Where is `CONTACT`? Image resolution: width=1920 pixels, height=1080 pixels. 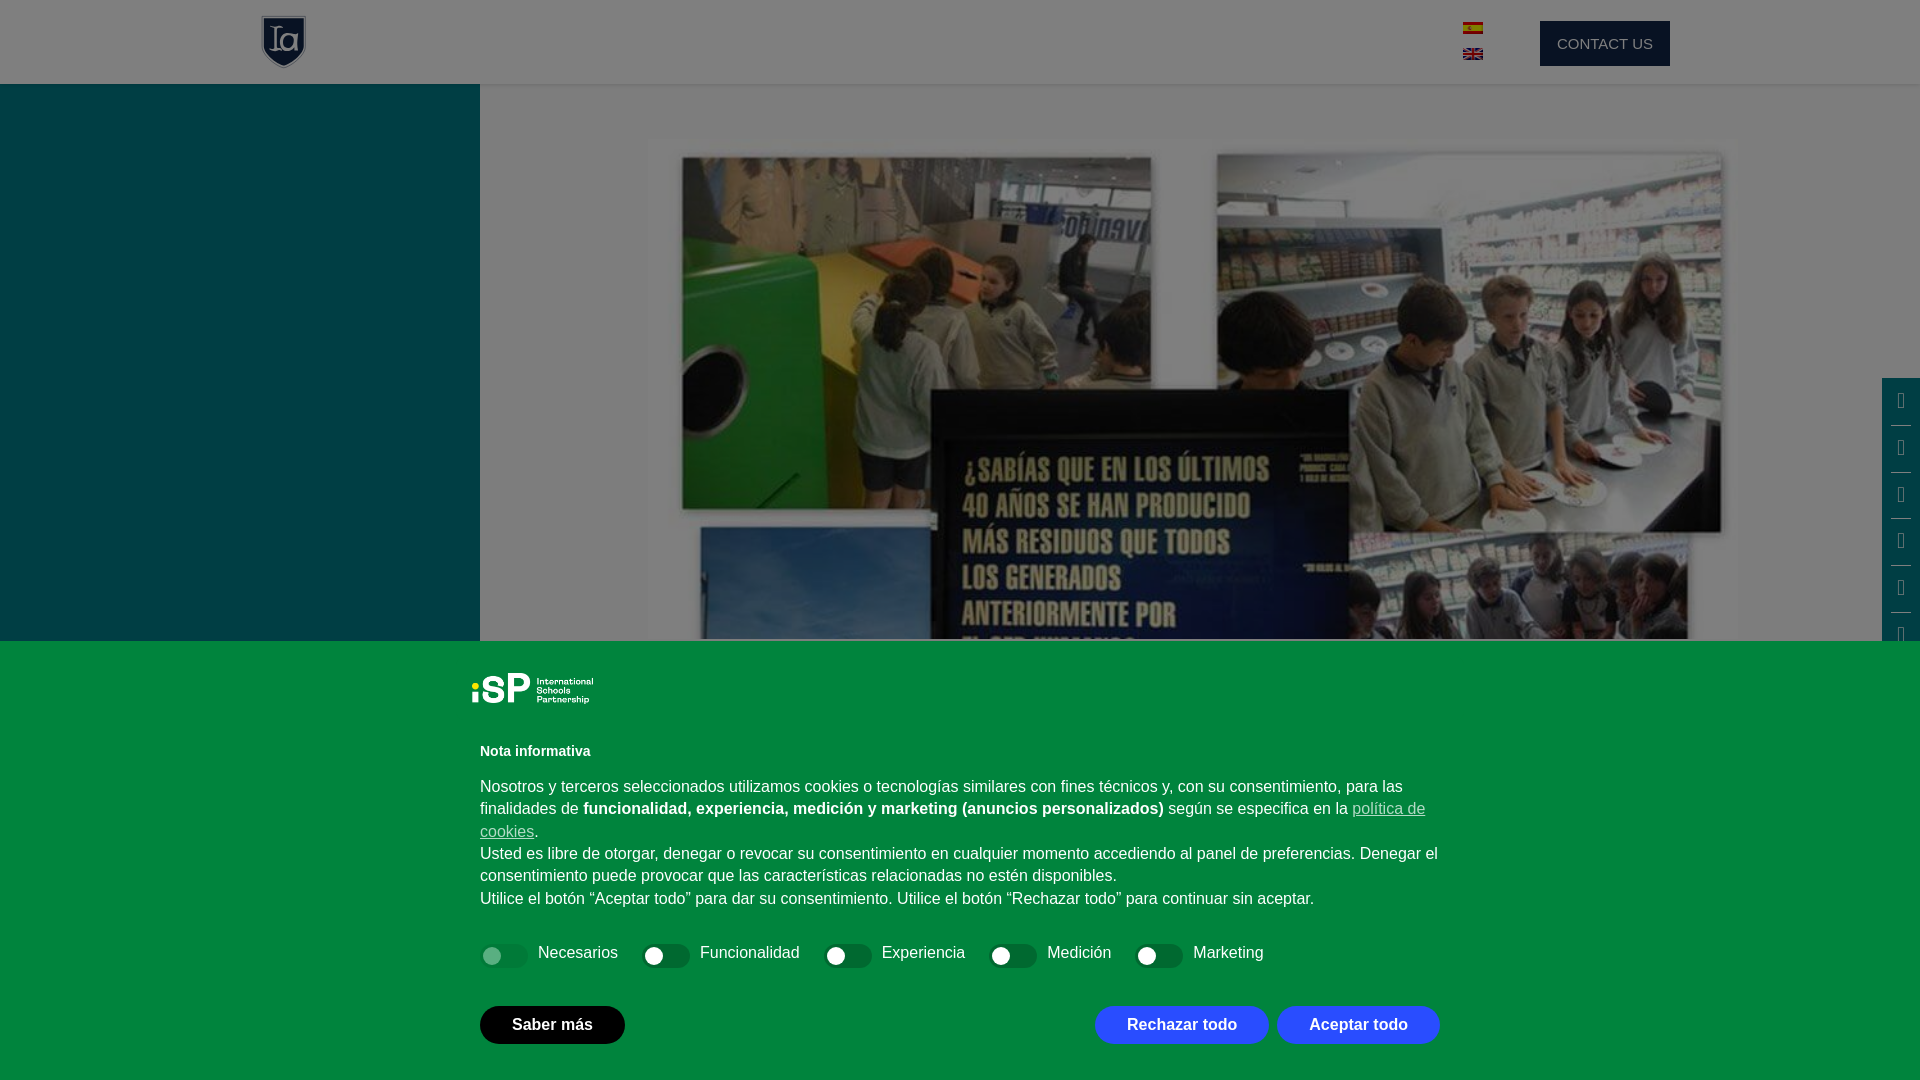
CONTACT is located at coordinates (1366, 42).